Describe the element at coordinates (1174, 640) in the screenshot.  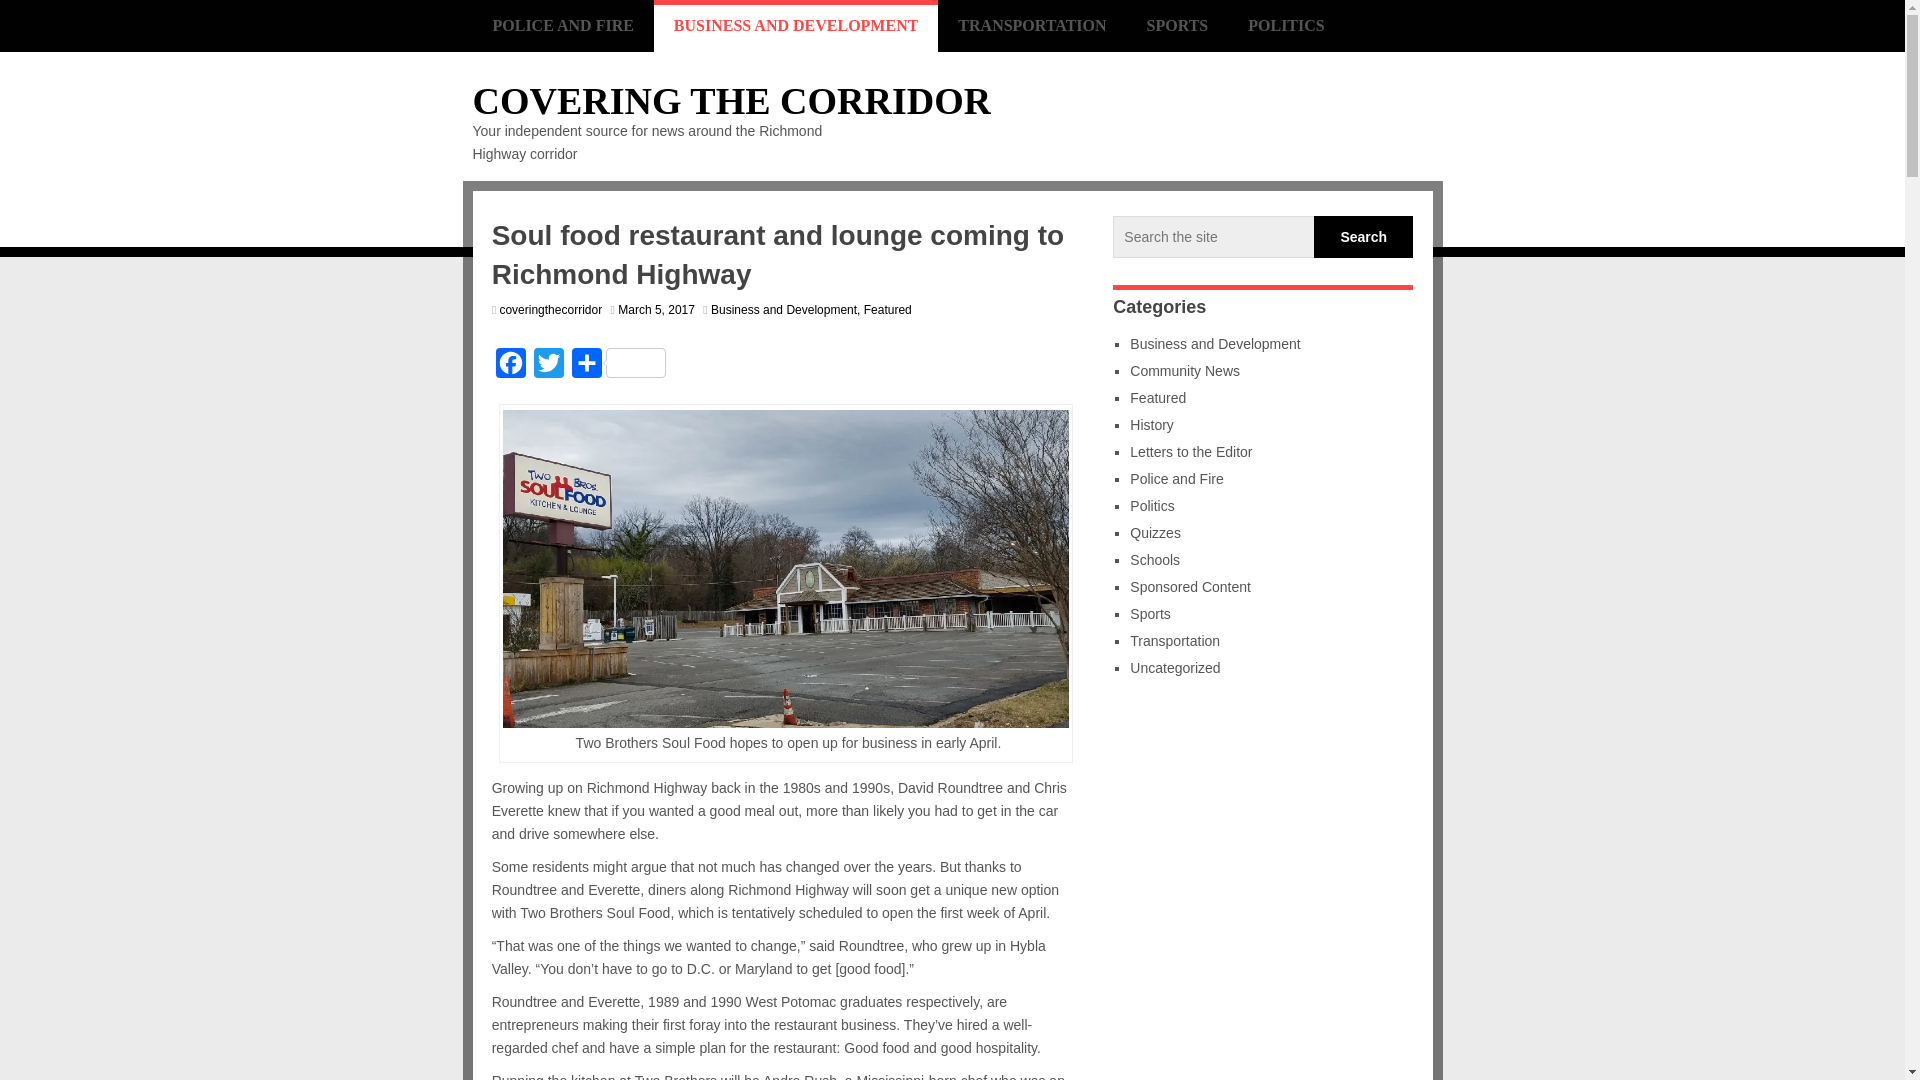
I see `Transportation` at that location.